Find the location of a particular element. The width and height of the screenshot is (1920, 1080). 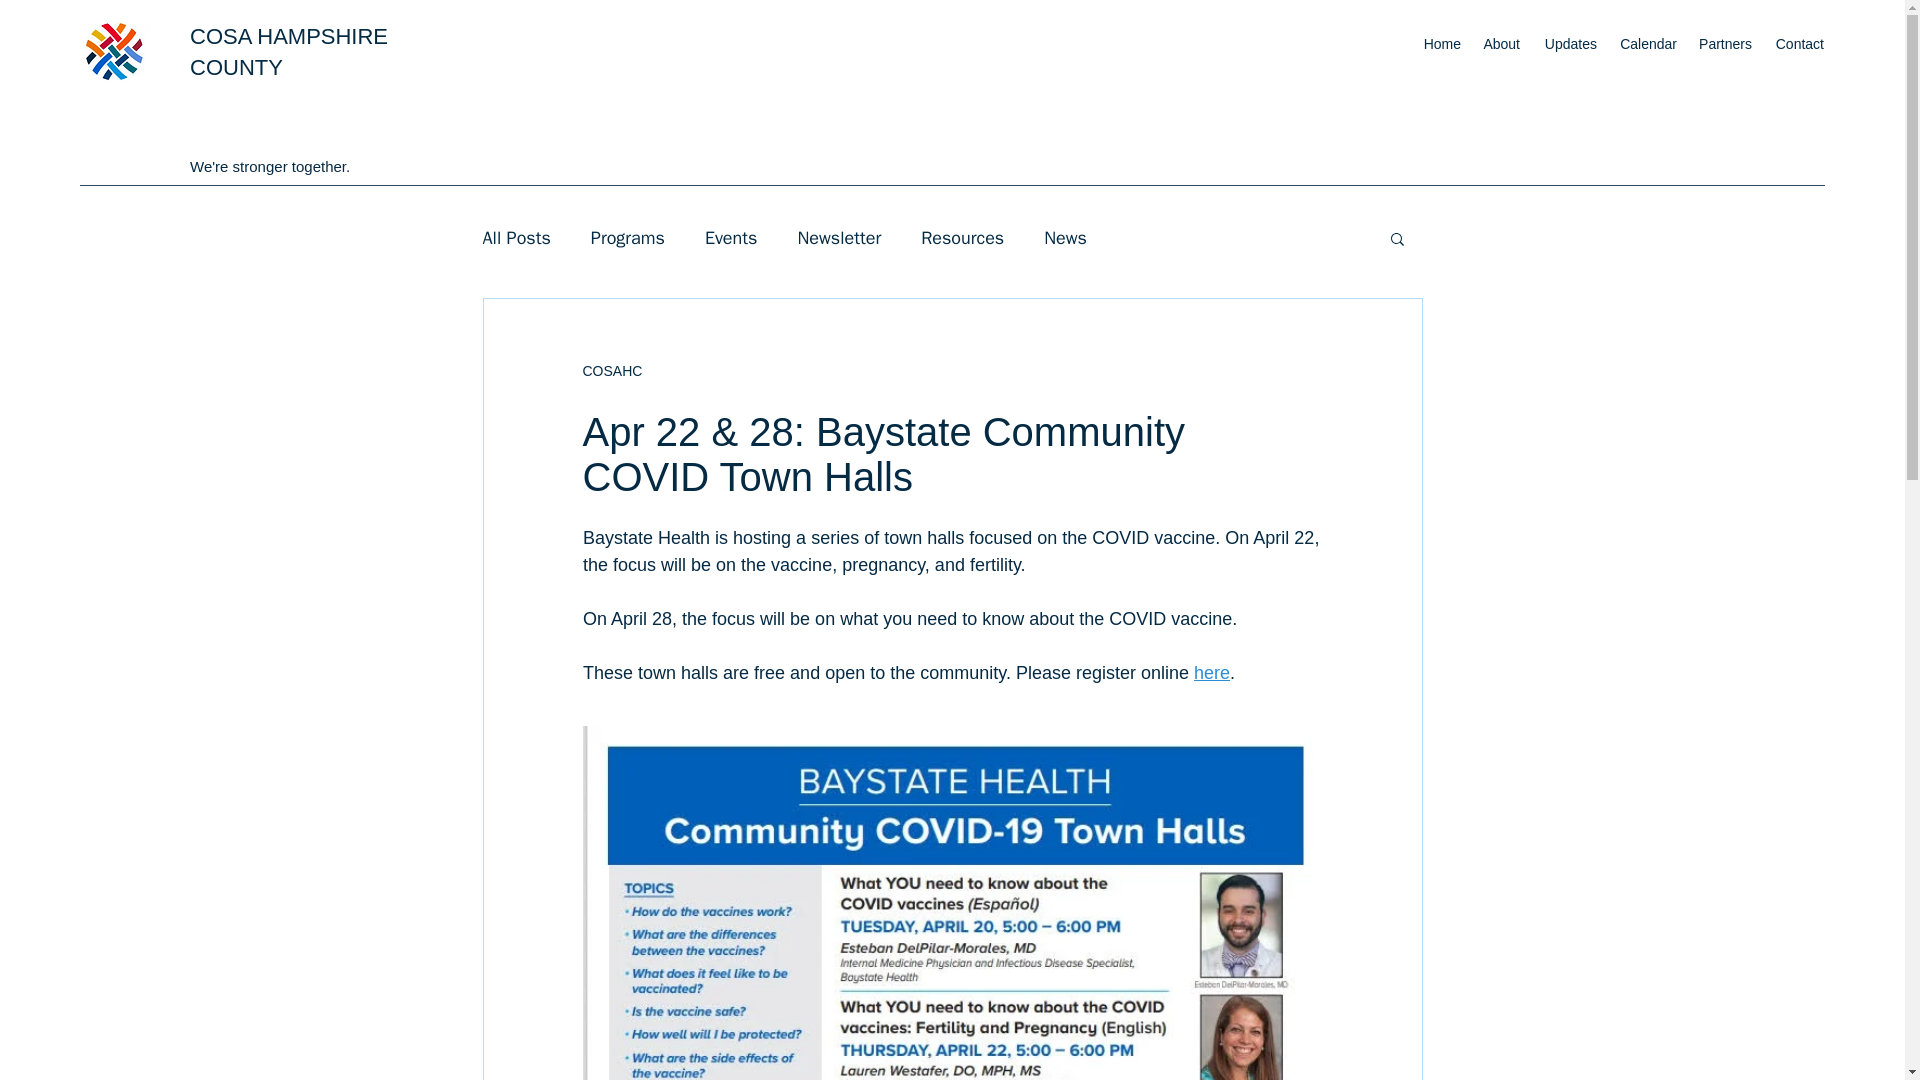

Newsletter is located at coordinates (838, 237).